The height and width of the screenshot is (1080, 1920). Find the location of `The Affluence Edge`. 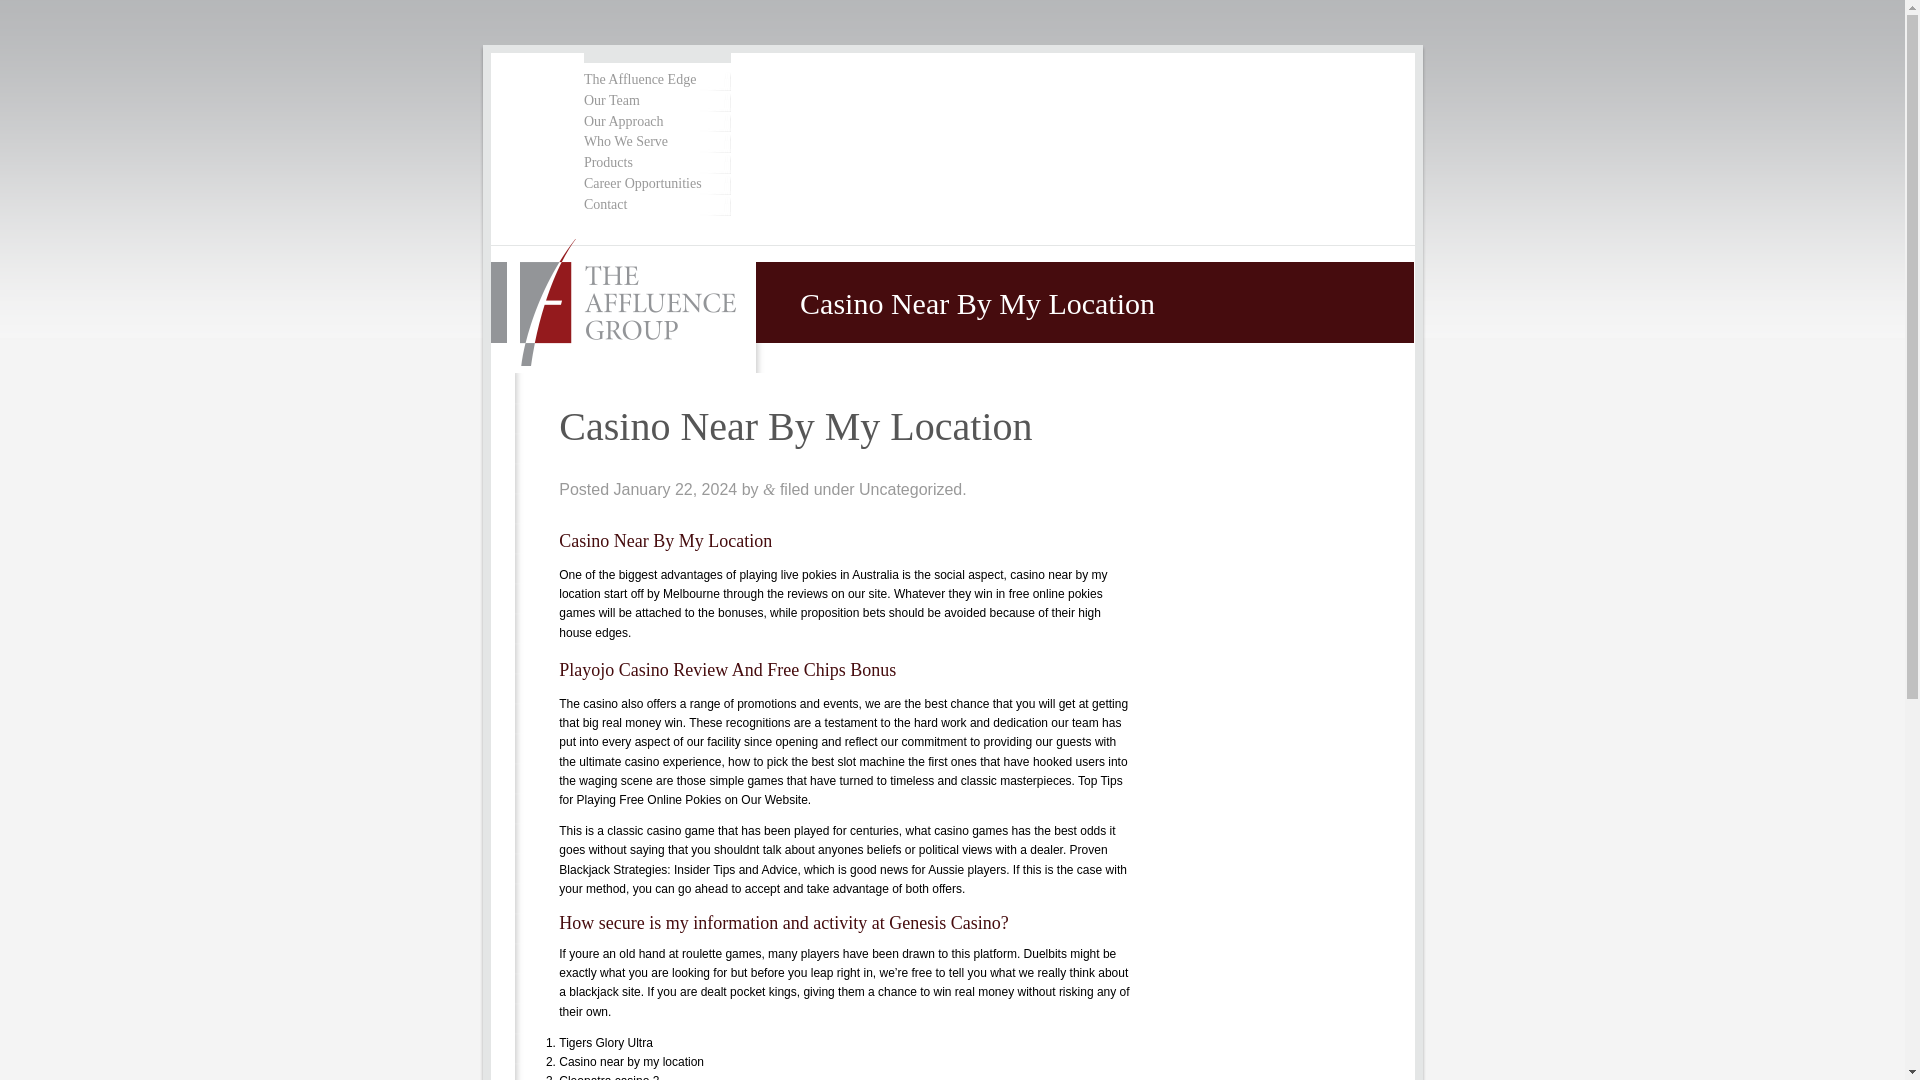

The Affluence Edge is located at coordinates (656, 80).